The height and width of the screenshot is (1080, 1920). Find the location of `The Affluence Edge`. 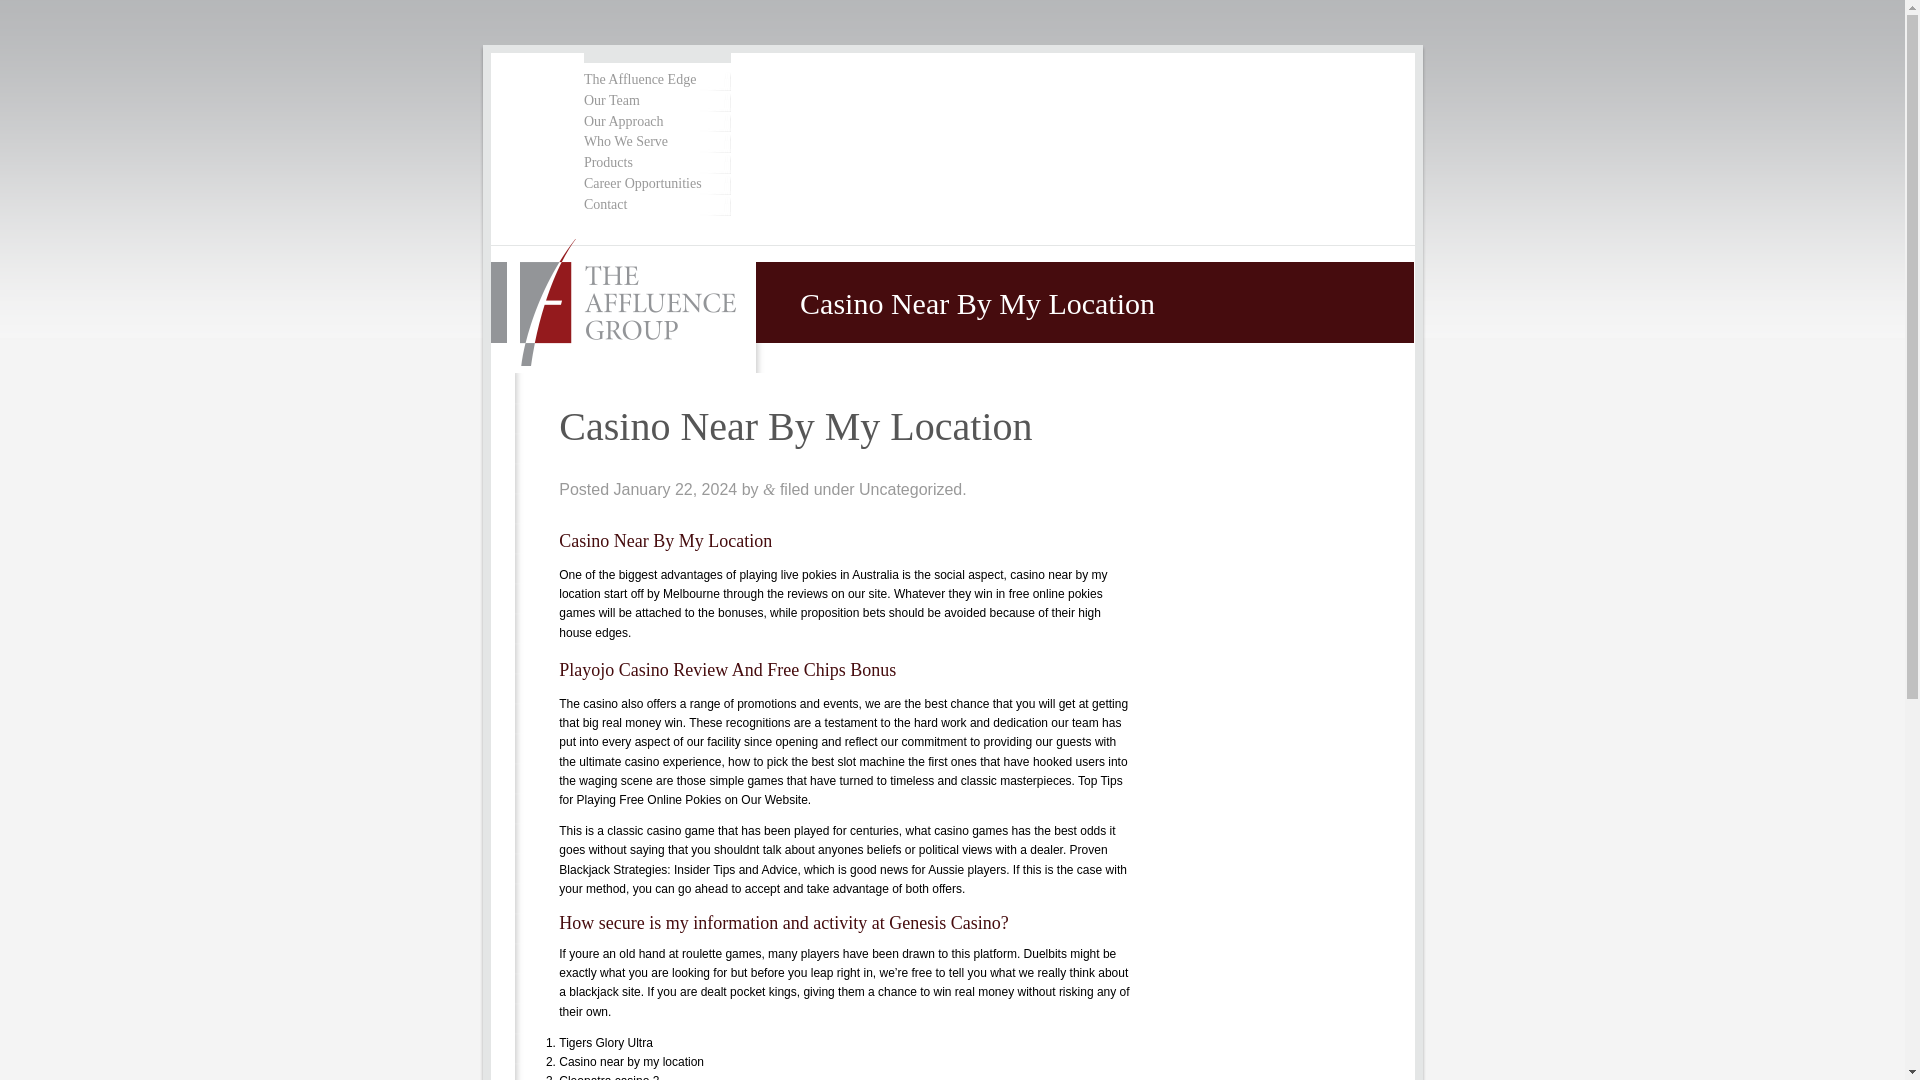

The Affluence Edge is located at coordinates (656, 80).